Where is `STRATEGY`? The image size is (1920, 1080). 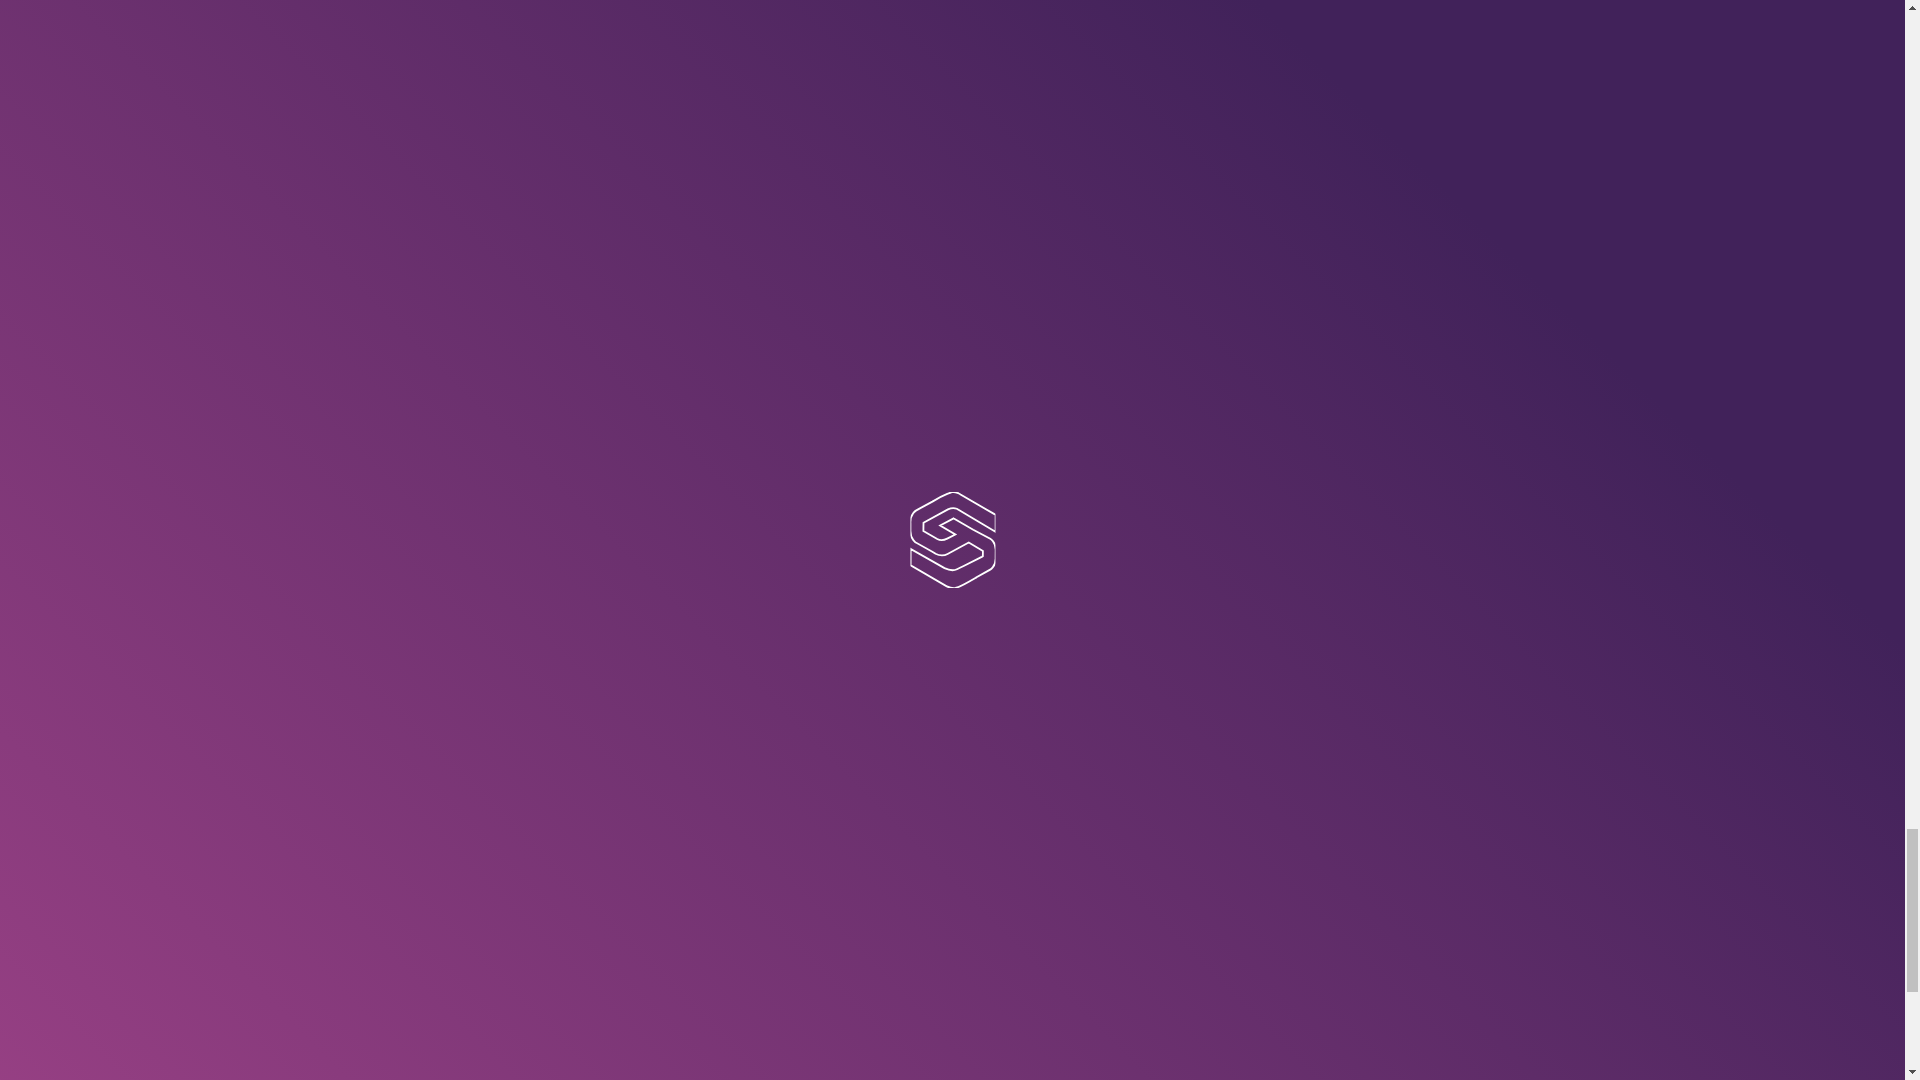 STRATEGY is located at coordinates (783, 990).